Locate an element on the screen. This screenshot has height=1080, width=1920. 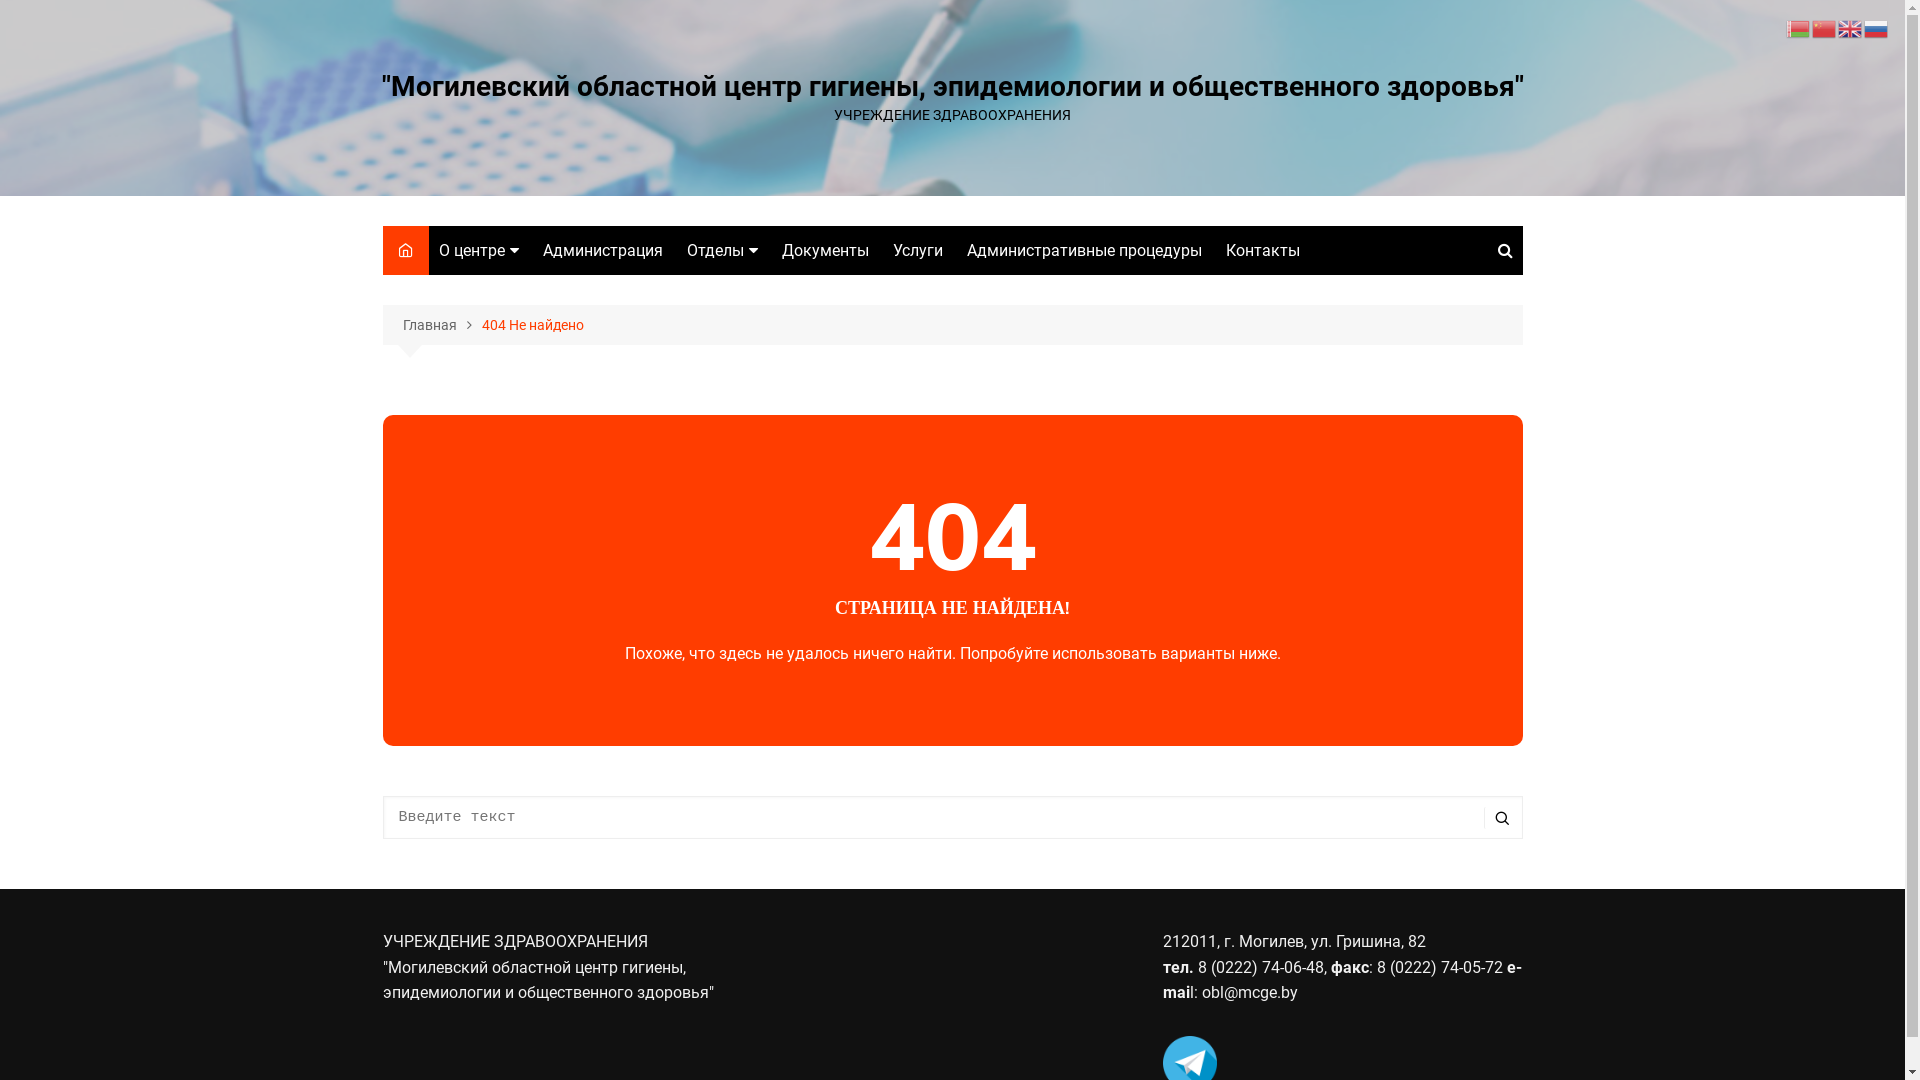
Chinese (Simplified) is located at coordinates (1825, 28).